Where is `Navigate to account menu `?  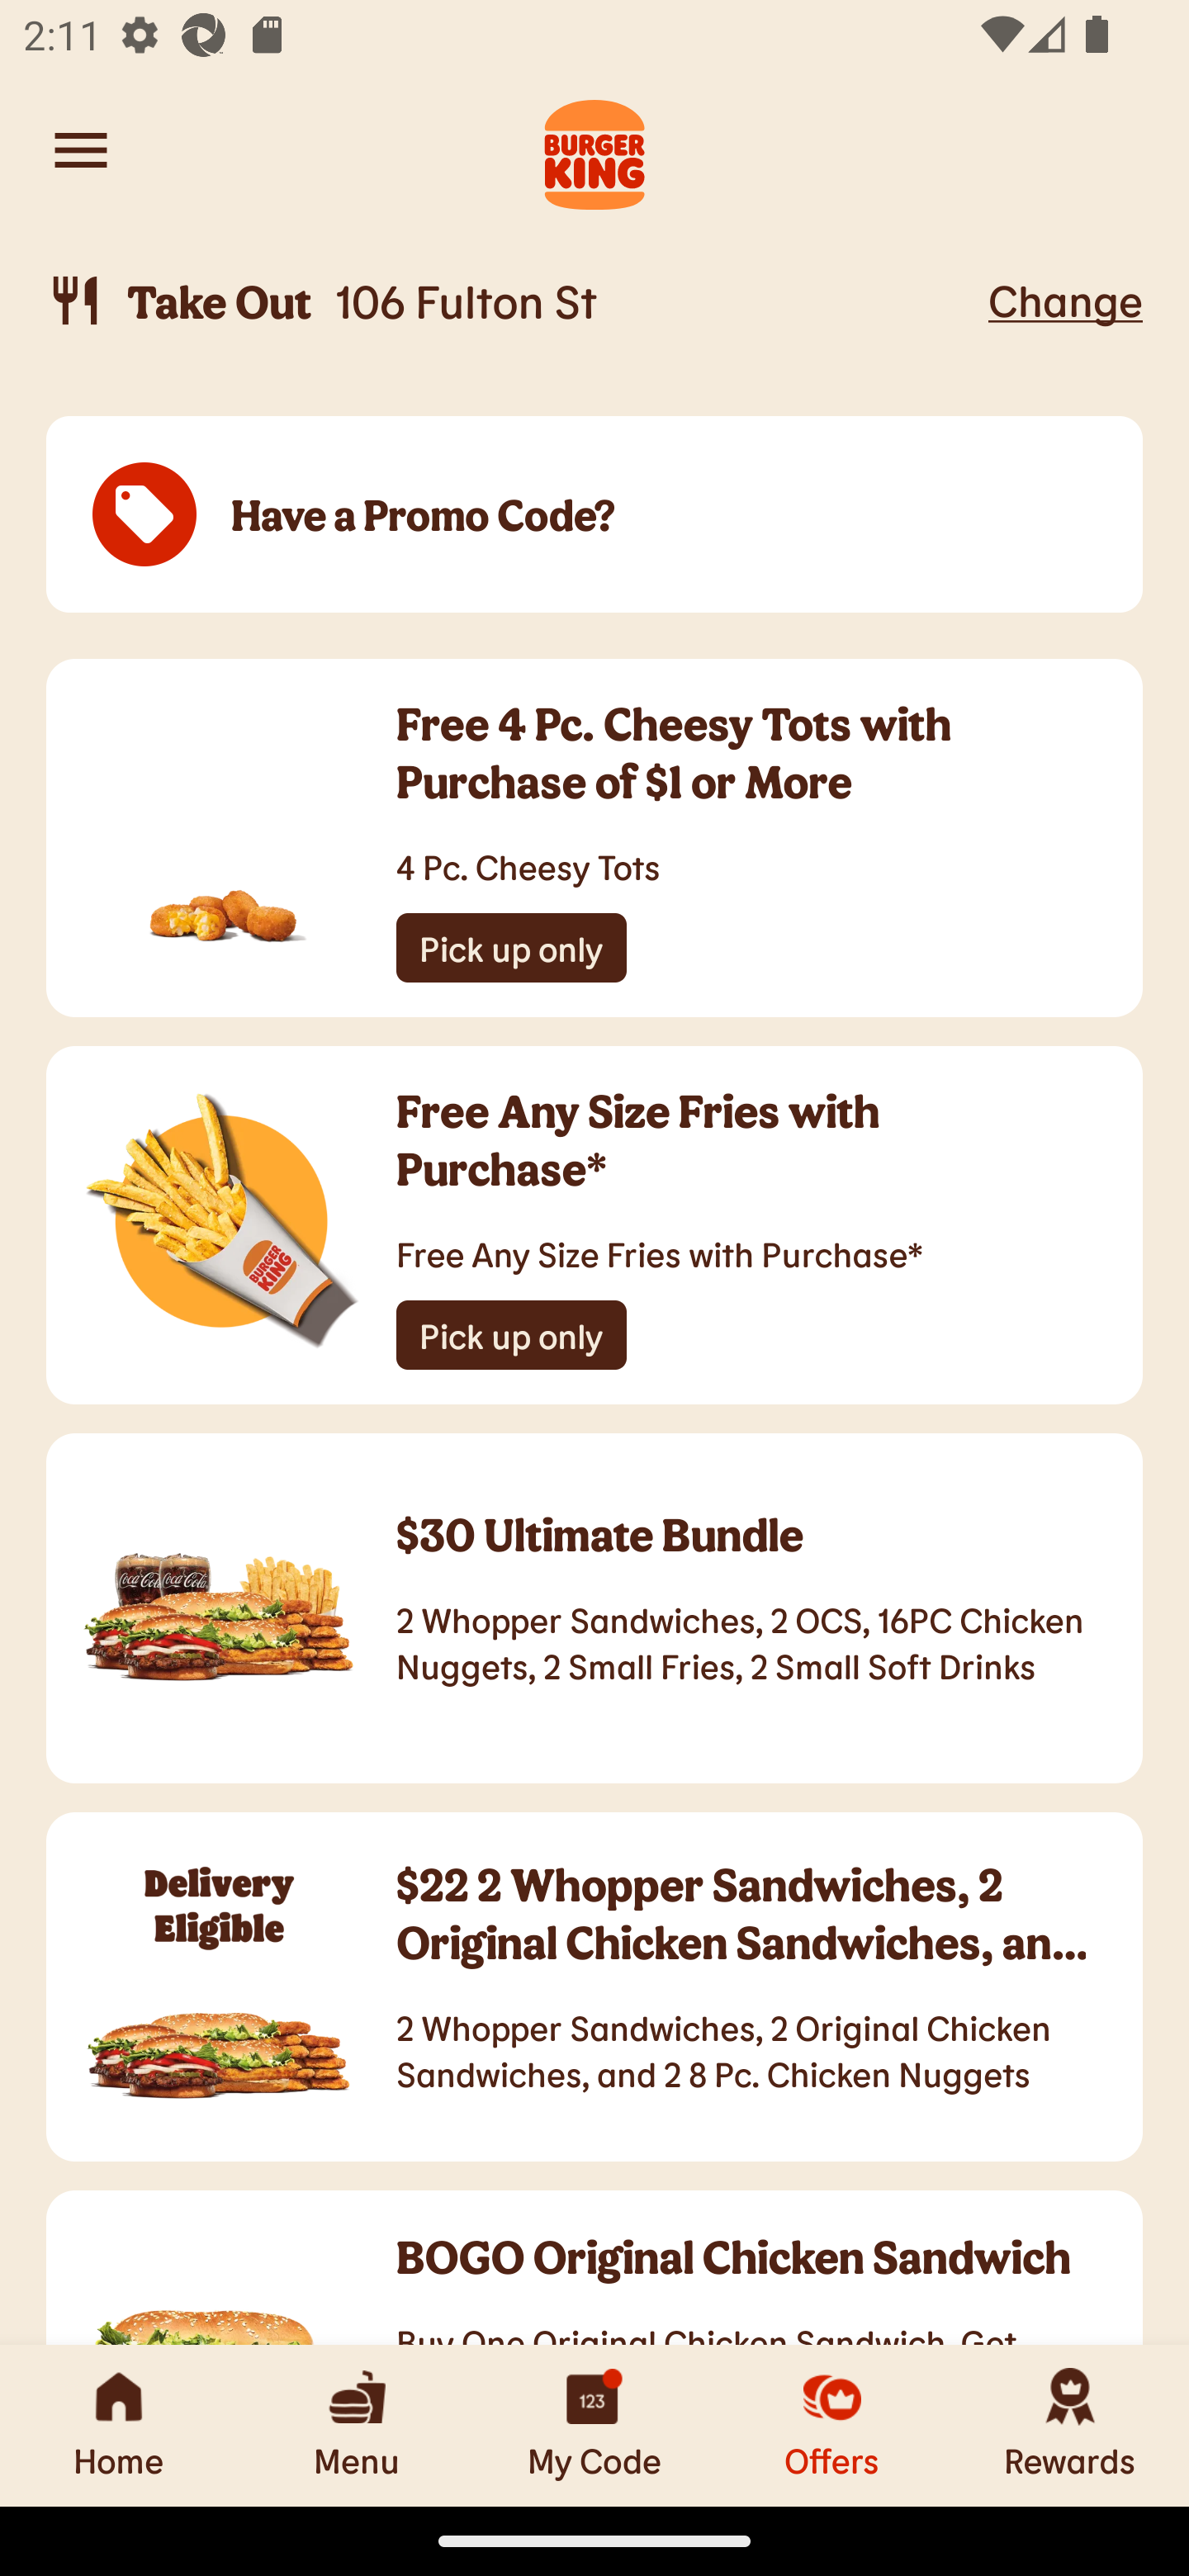
Navigate to account menu  is located at coordinates (81, 150).